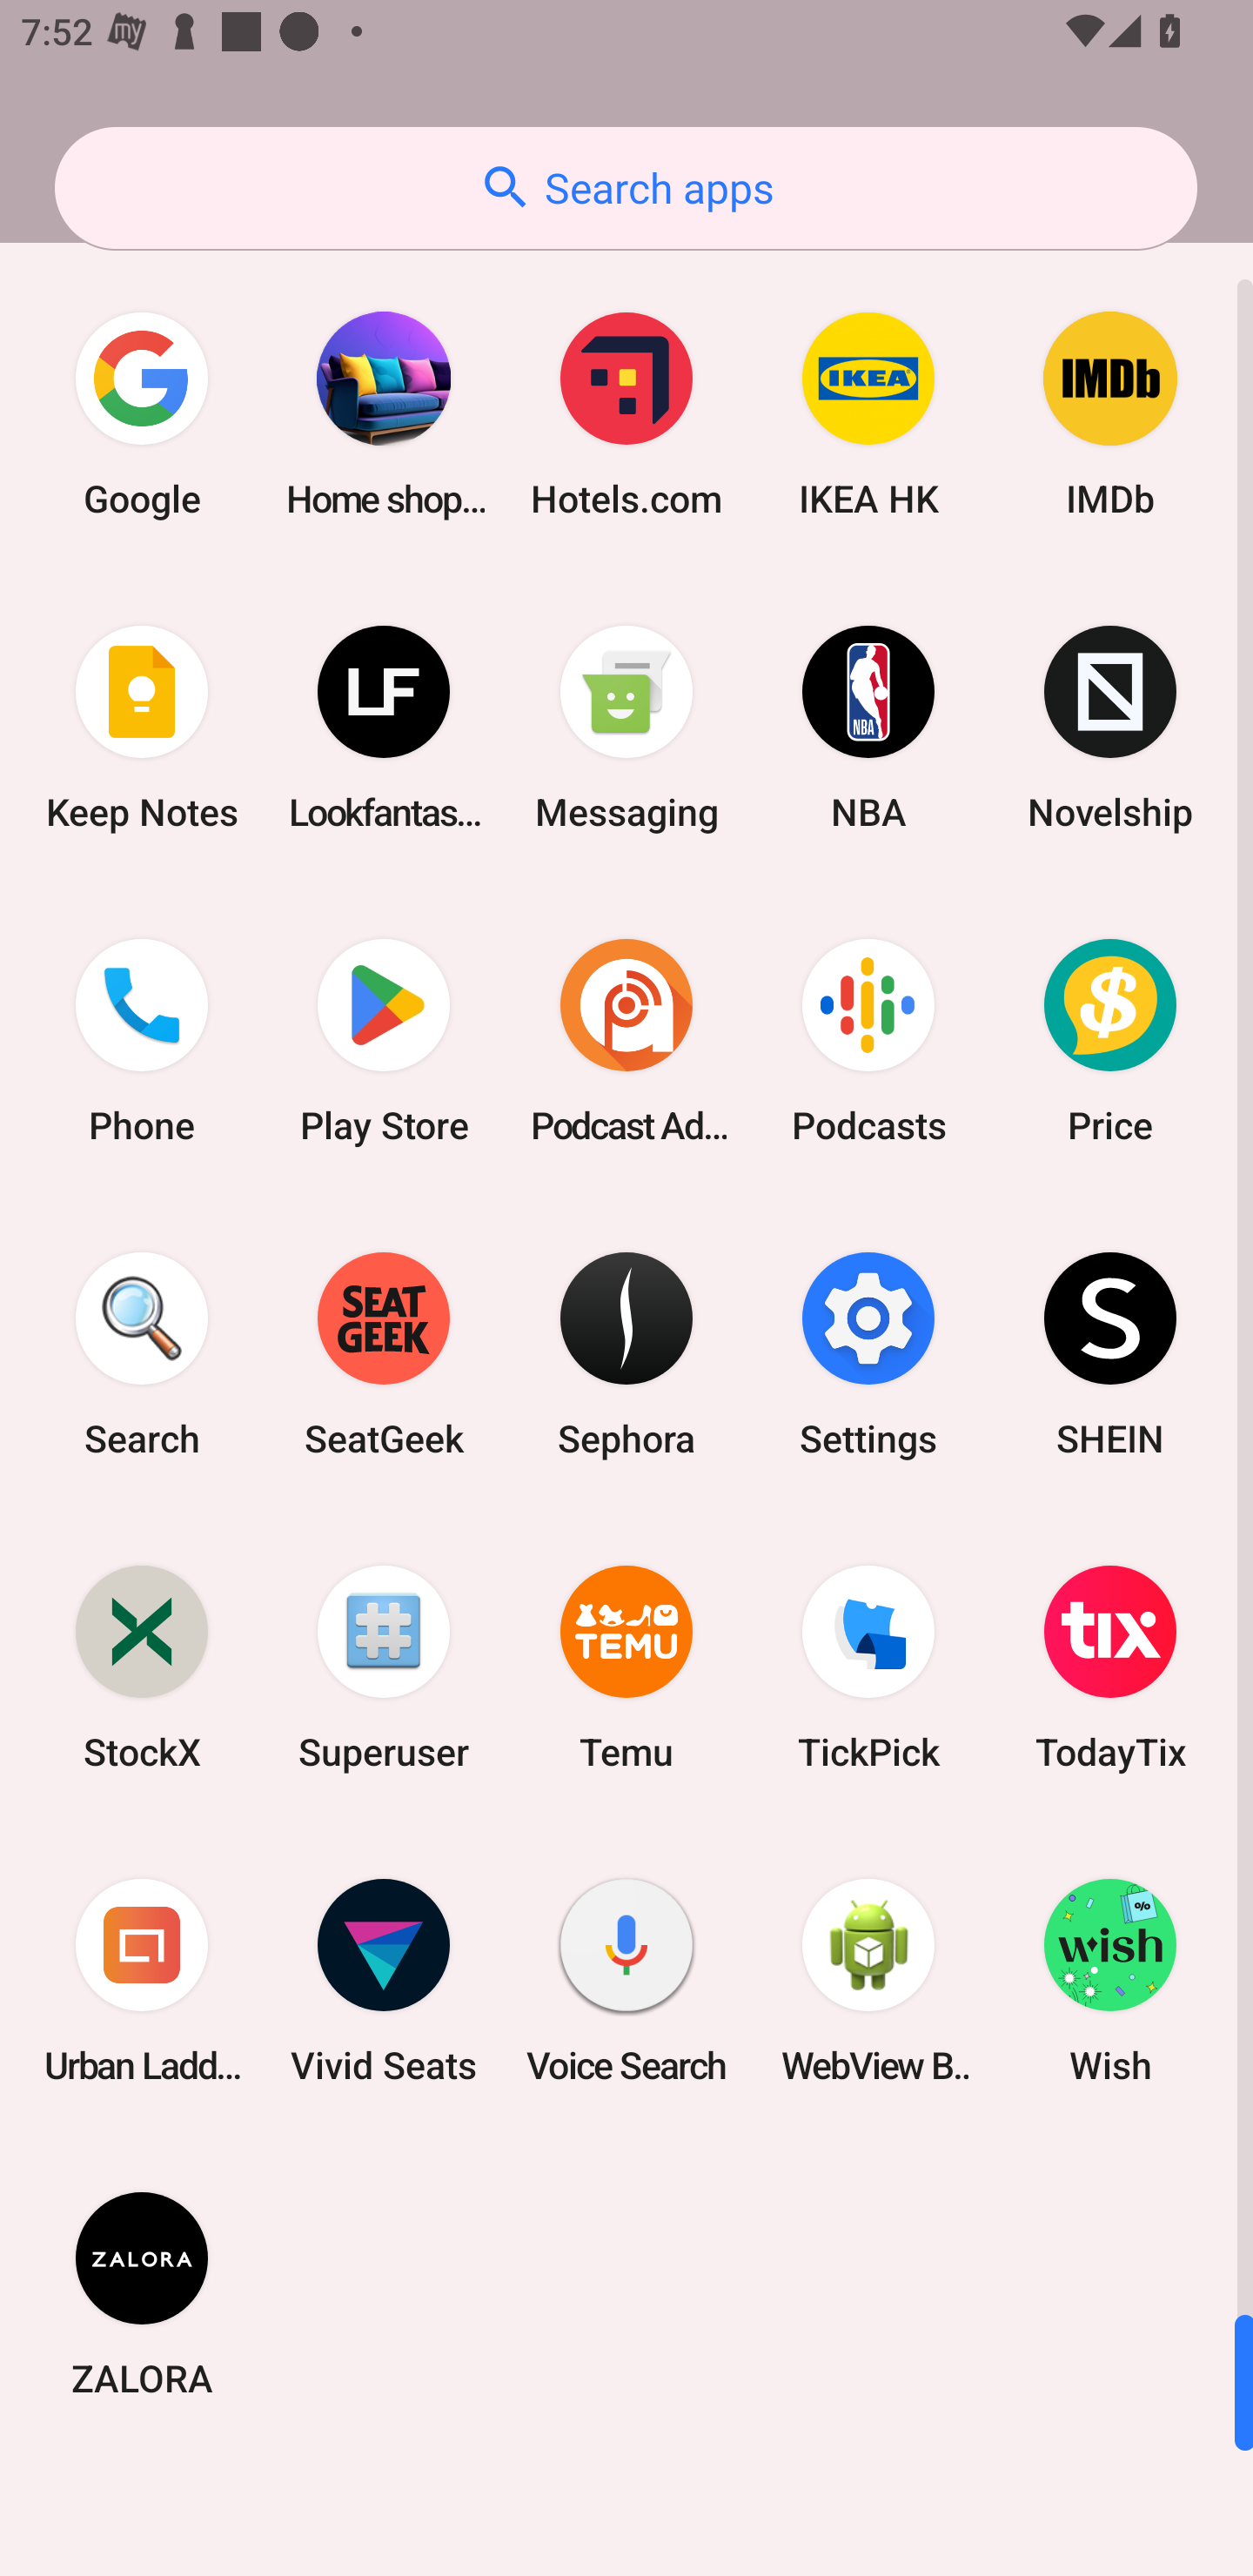  I want to click on Voice Search, so click(626, 1981).